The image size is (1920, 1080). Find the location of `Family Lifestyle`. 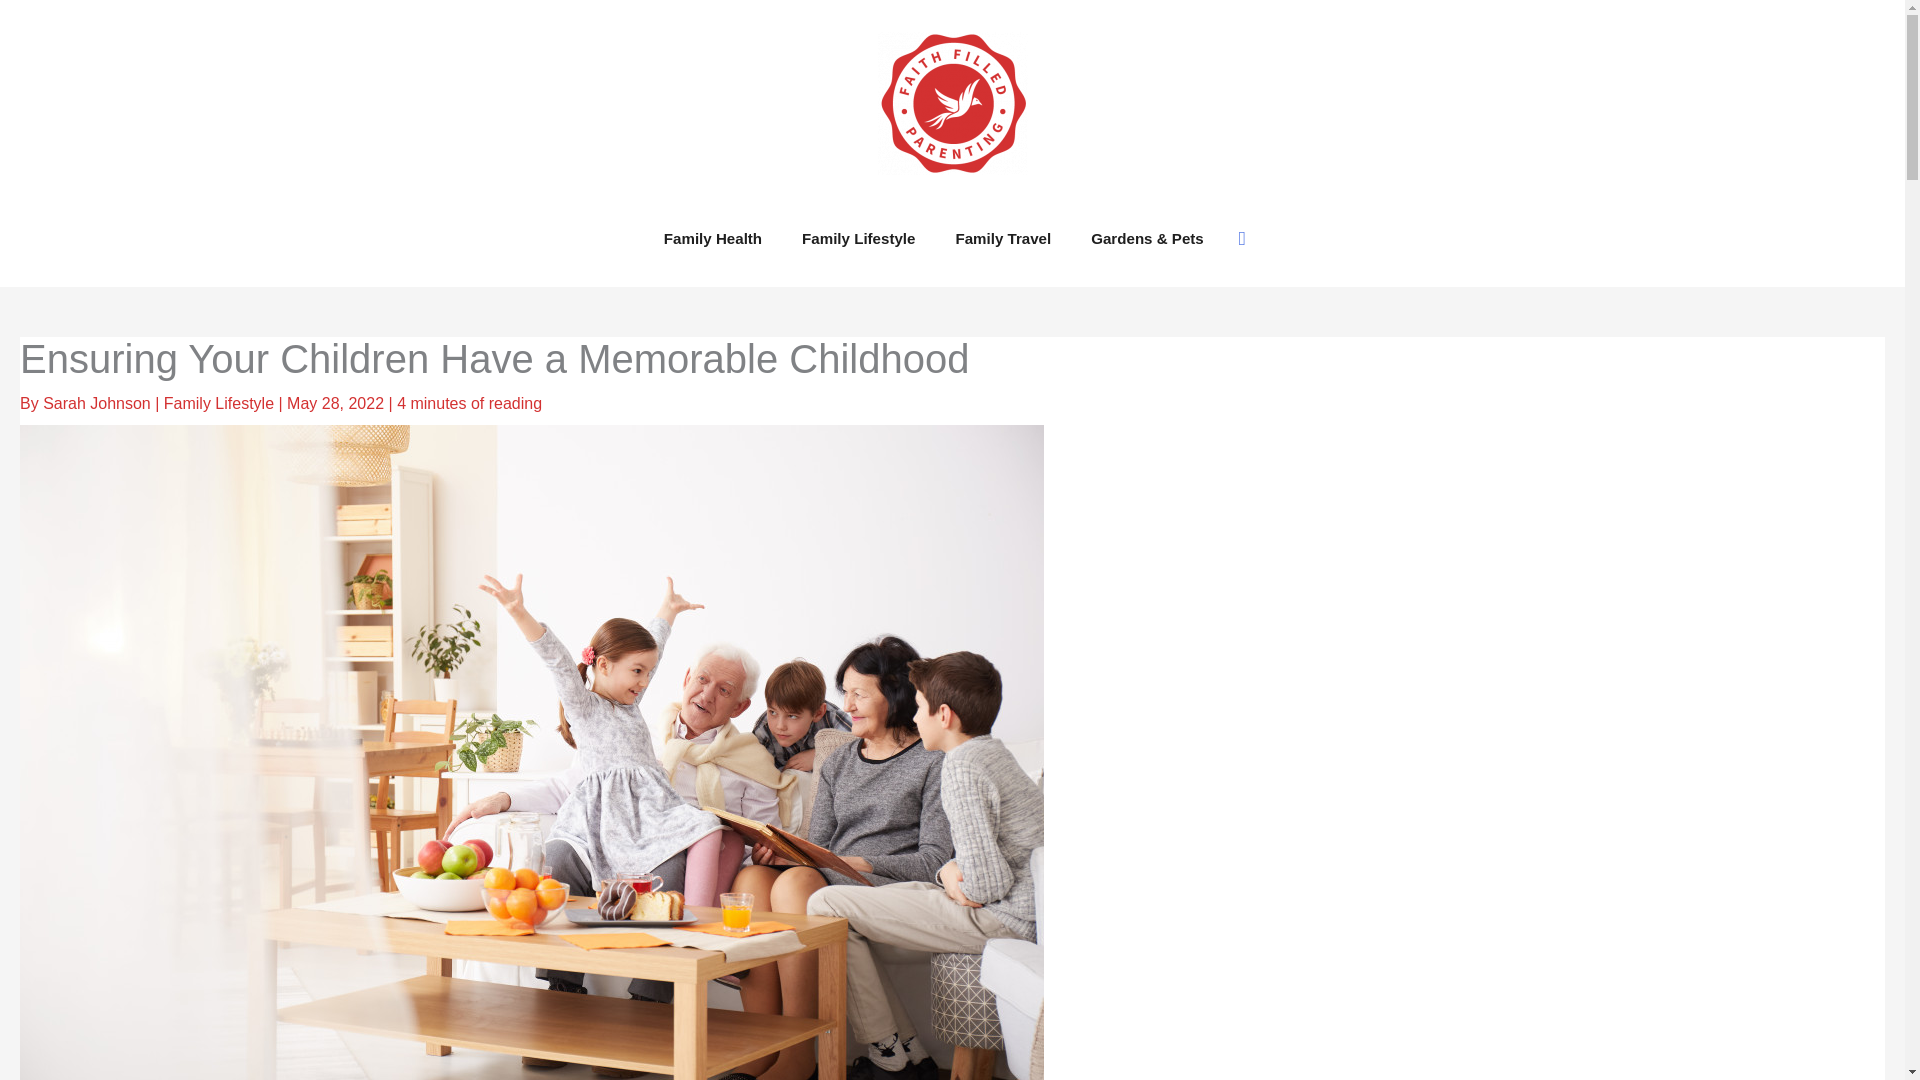

Family Lifestyle is located at coordinates (218, 403).